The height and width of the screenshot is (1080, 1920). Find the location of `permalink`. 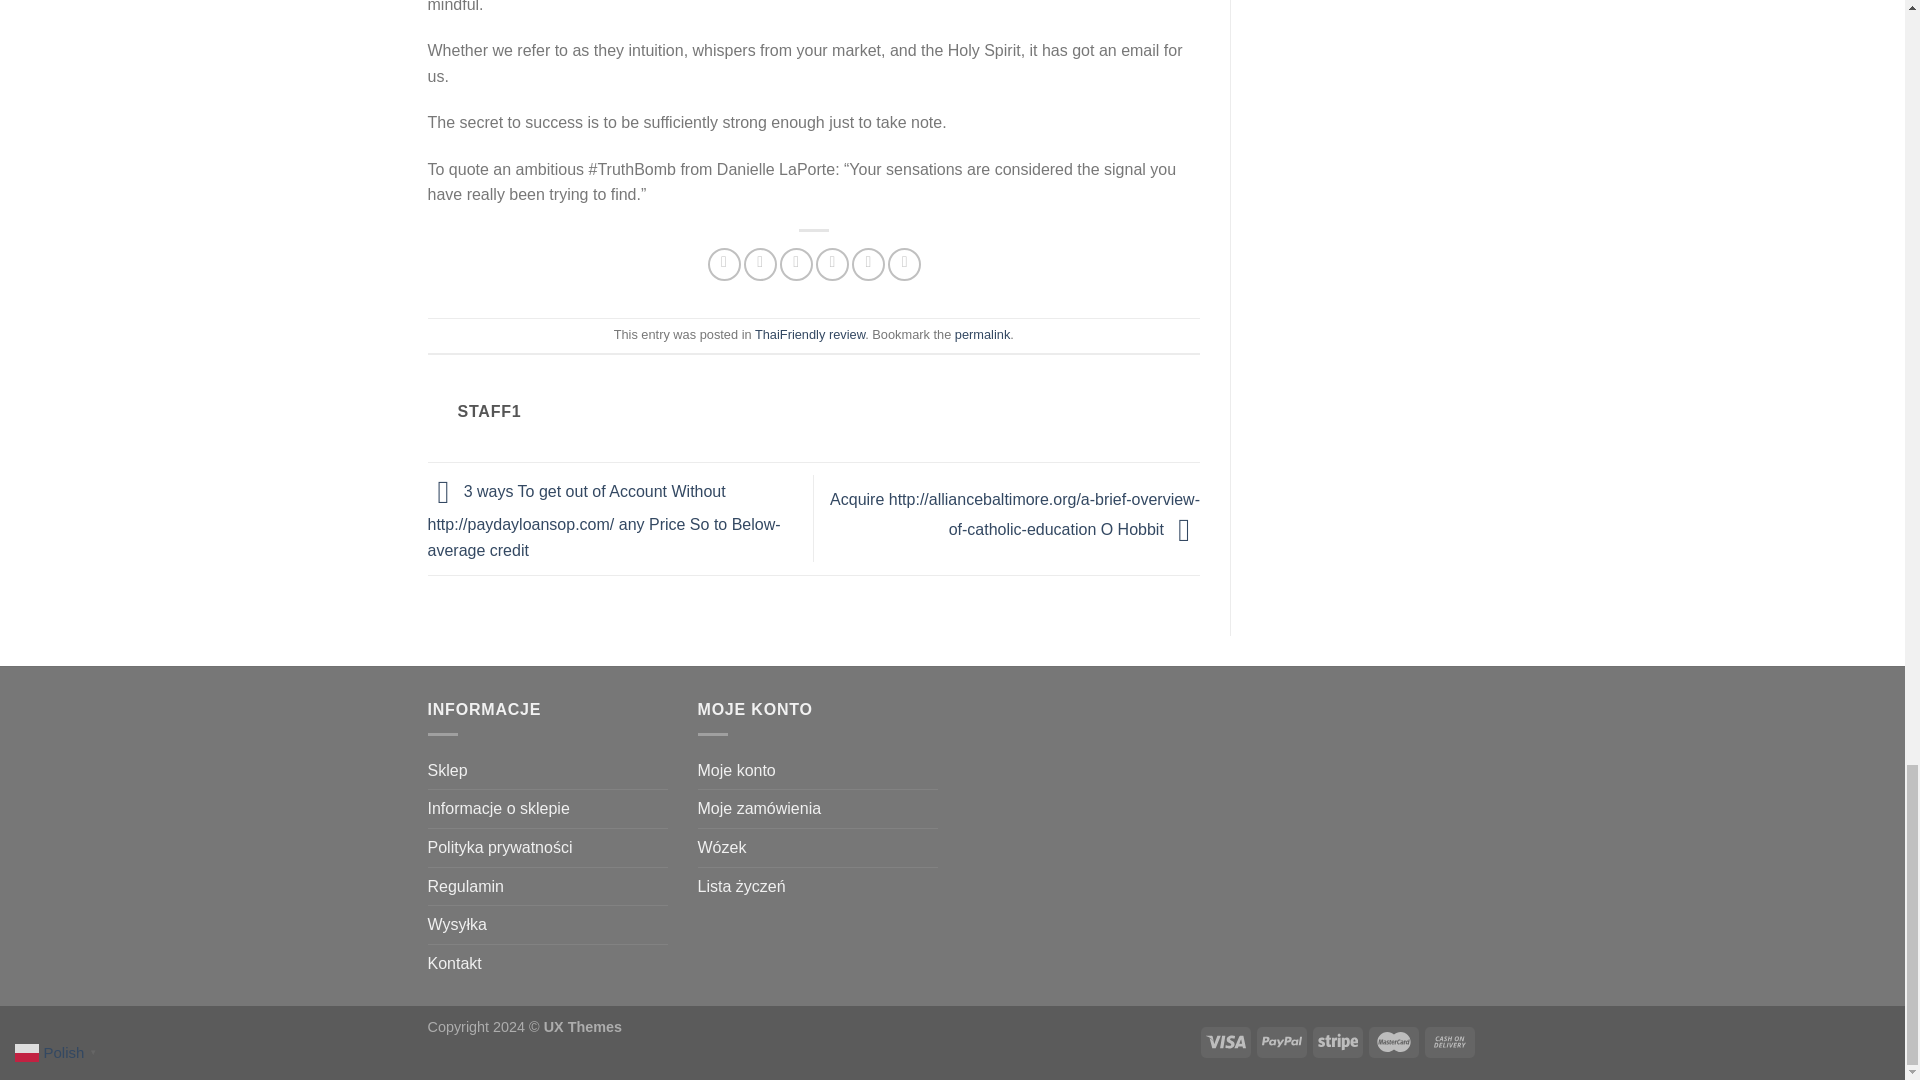

permalink is located at coordinates (982, 334).